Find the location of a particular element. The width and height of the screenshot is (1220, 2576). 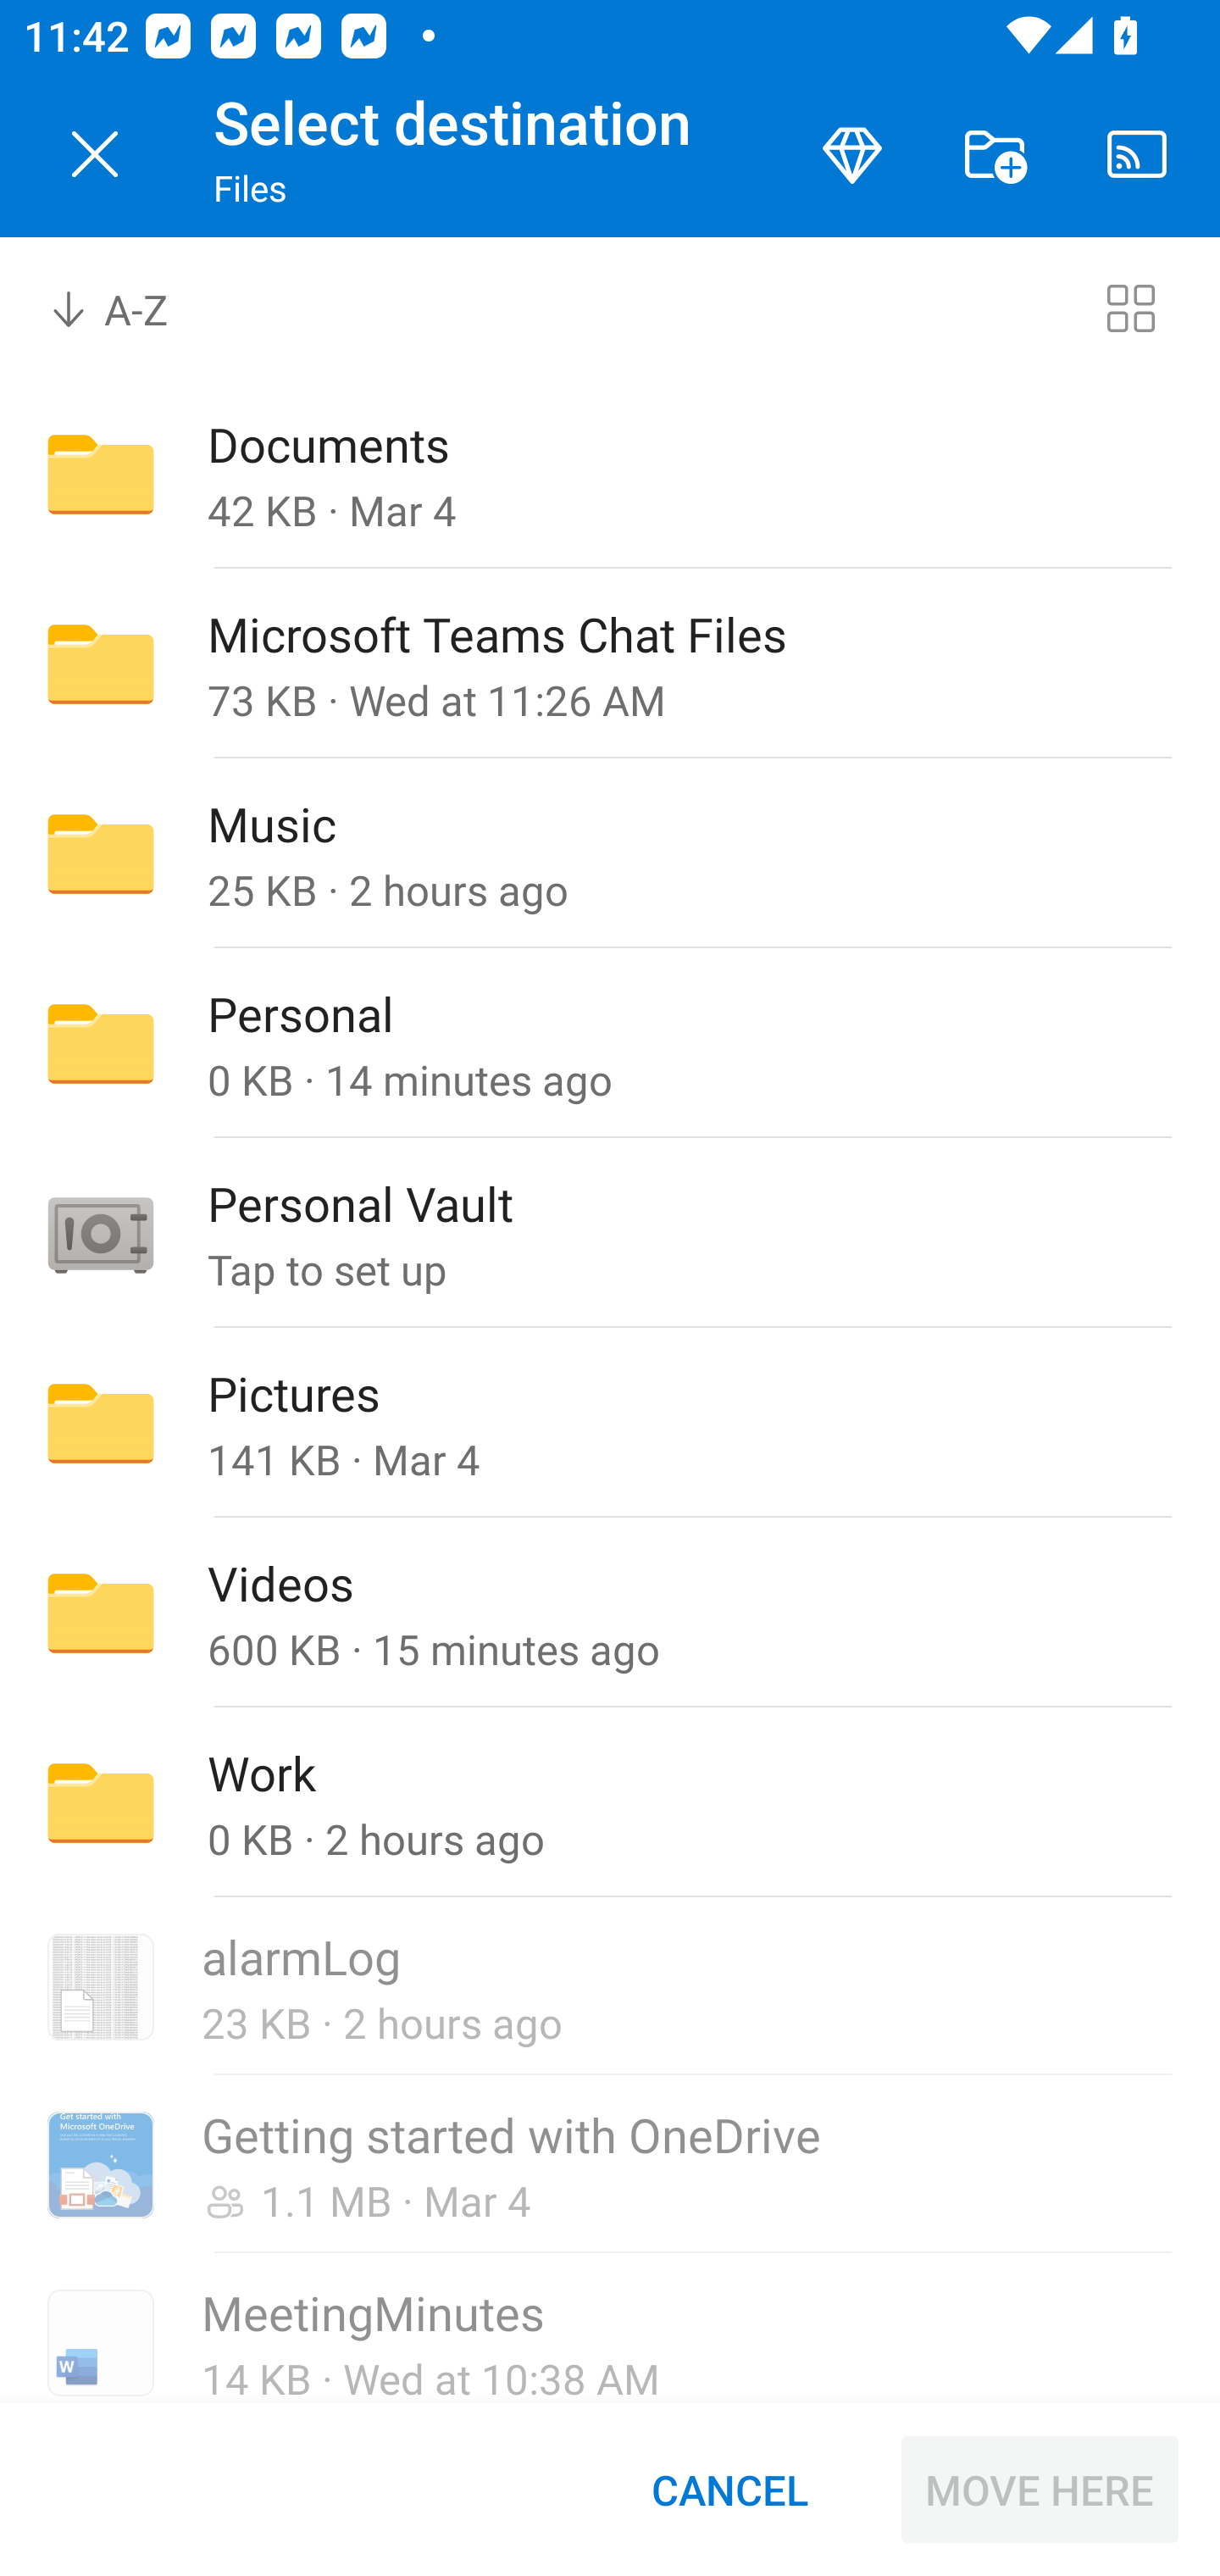

More actions button is located at coordinates (995, 154).